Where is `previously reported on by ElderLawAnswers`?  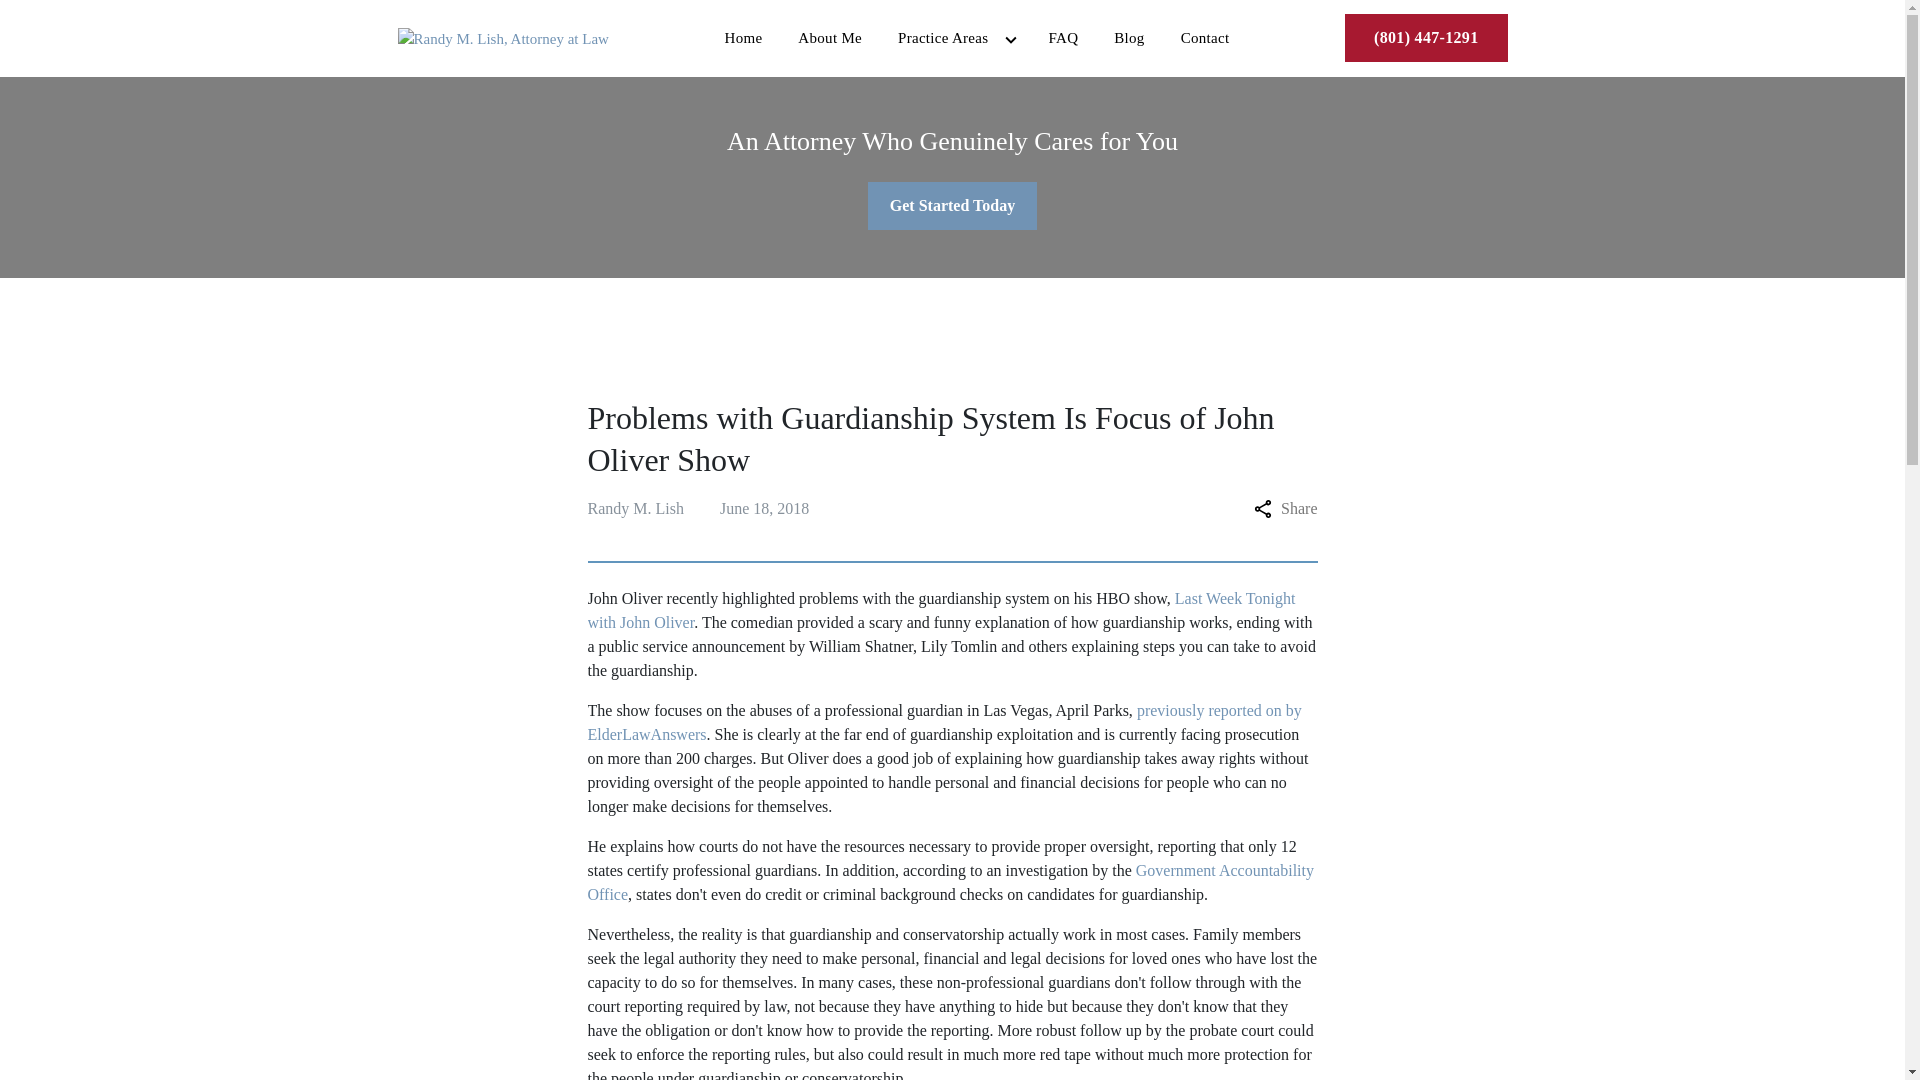 previously reported on by ElderLawAnswers is located at coordinates (944, 722).